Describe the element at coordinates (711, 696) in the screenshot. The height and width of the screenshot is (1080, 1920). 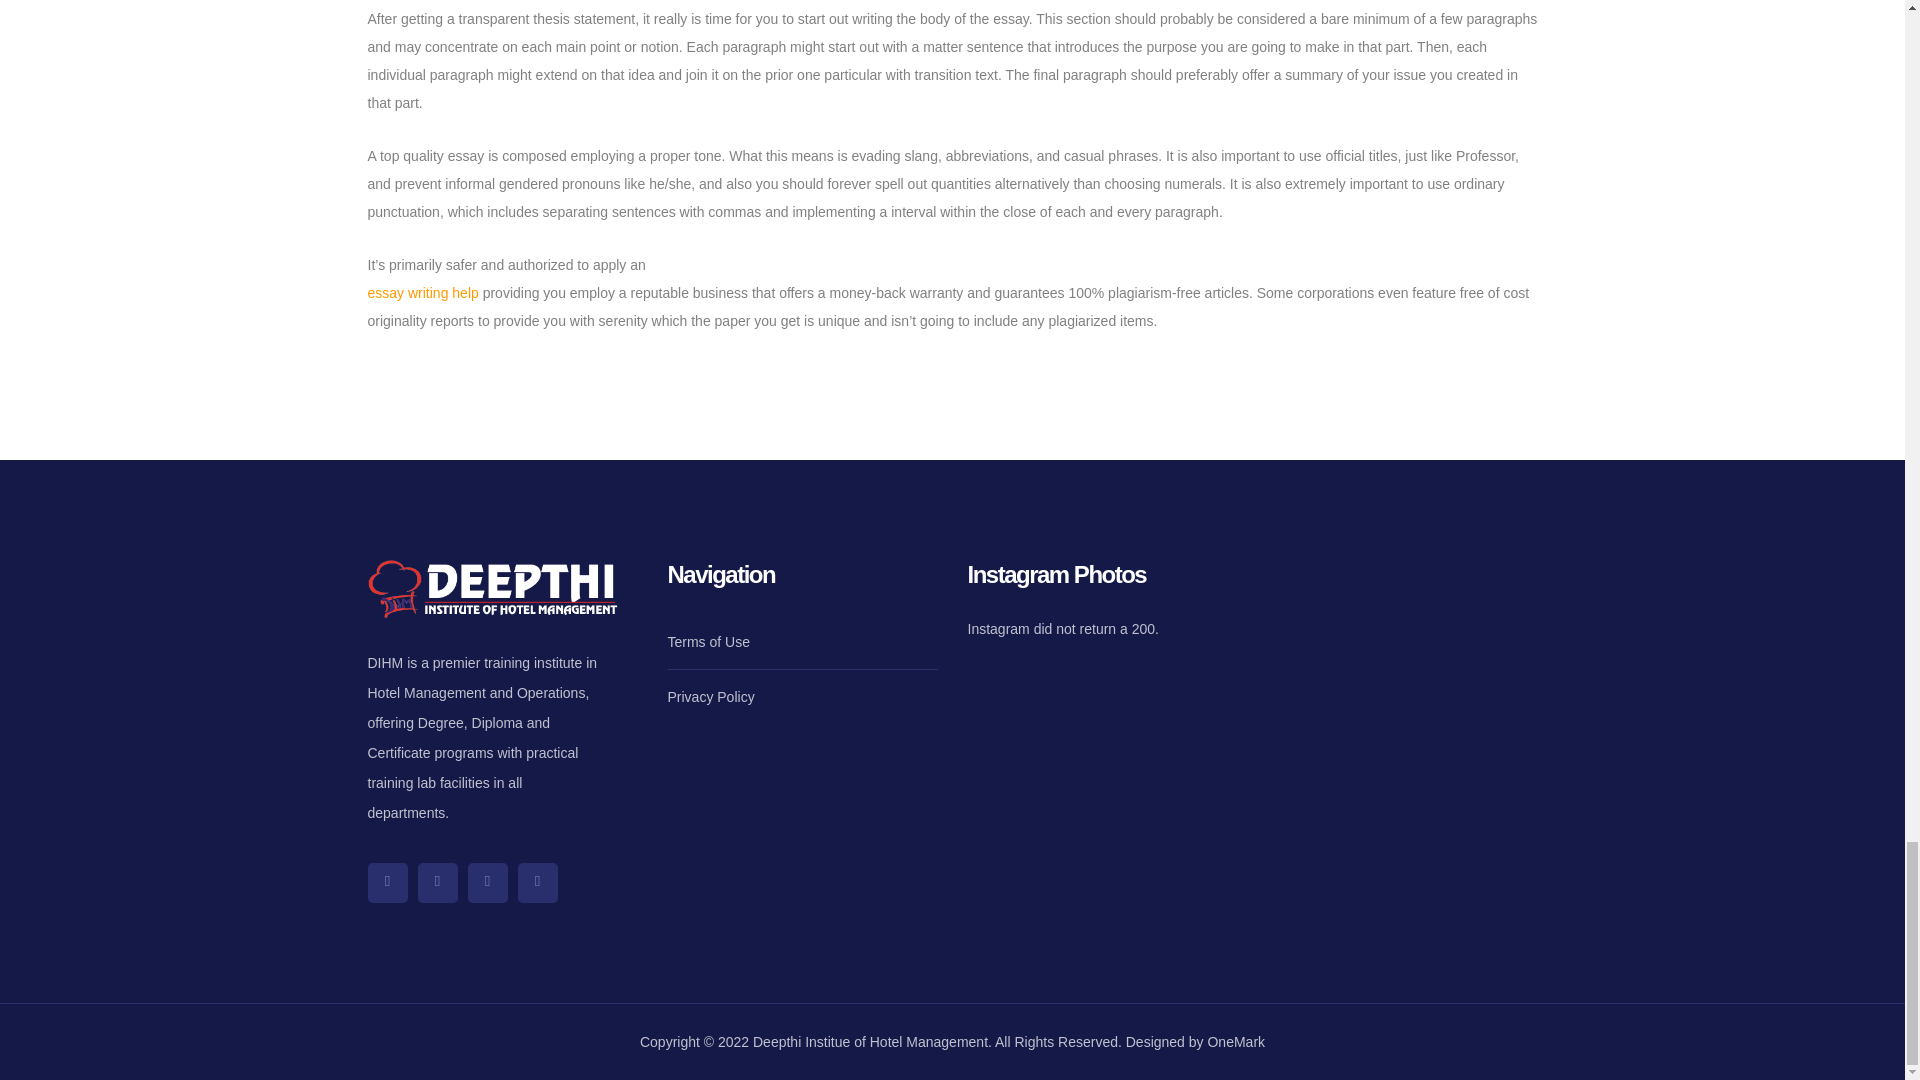
I see `Privacy Policy` at that location.